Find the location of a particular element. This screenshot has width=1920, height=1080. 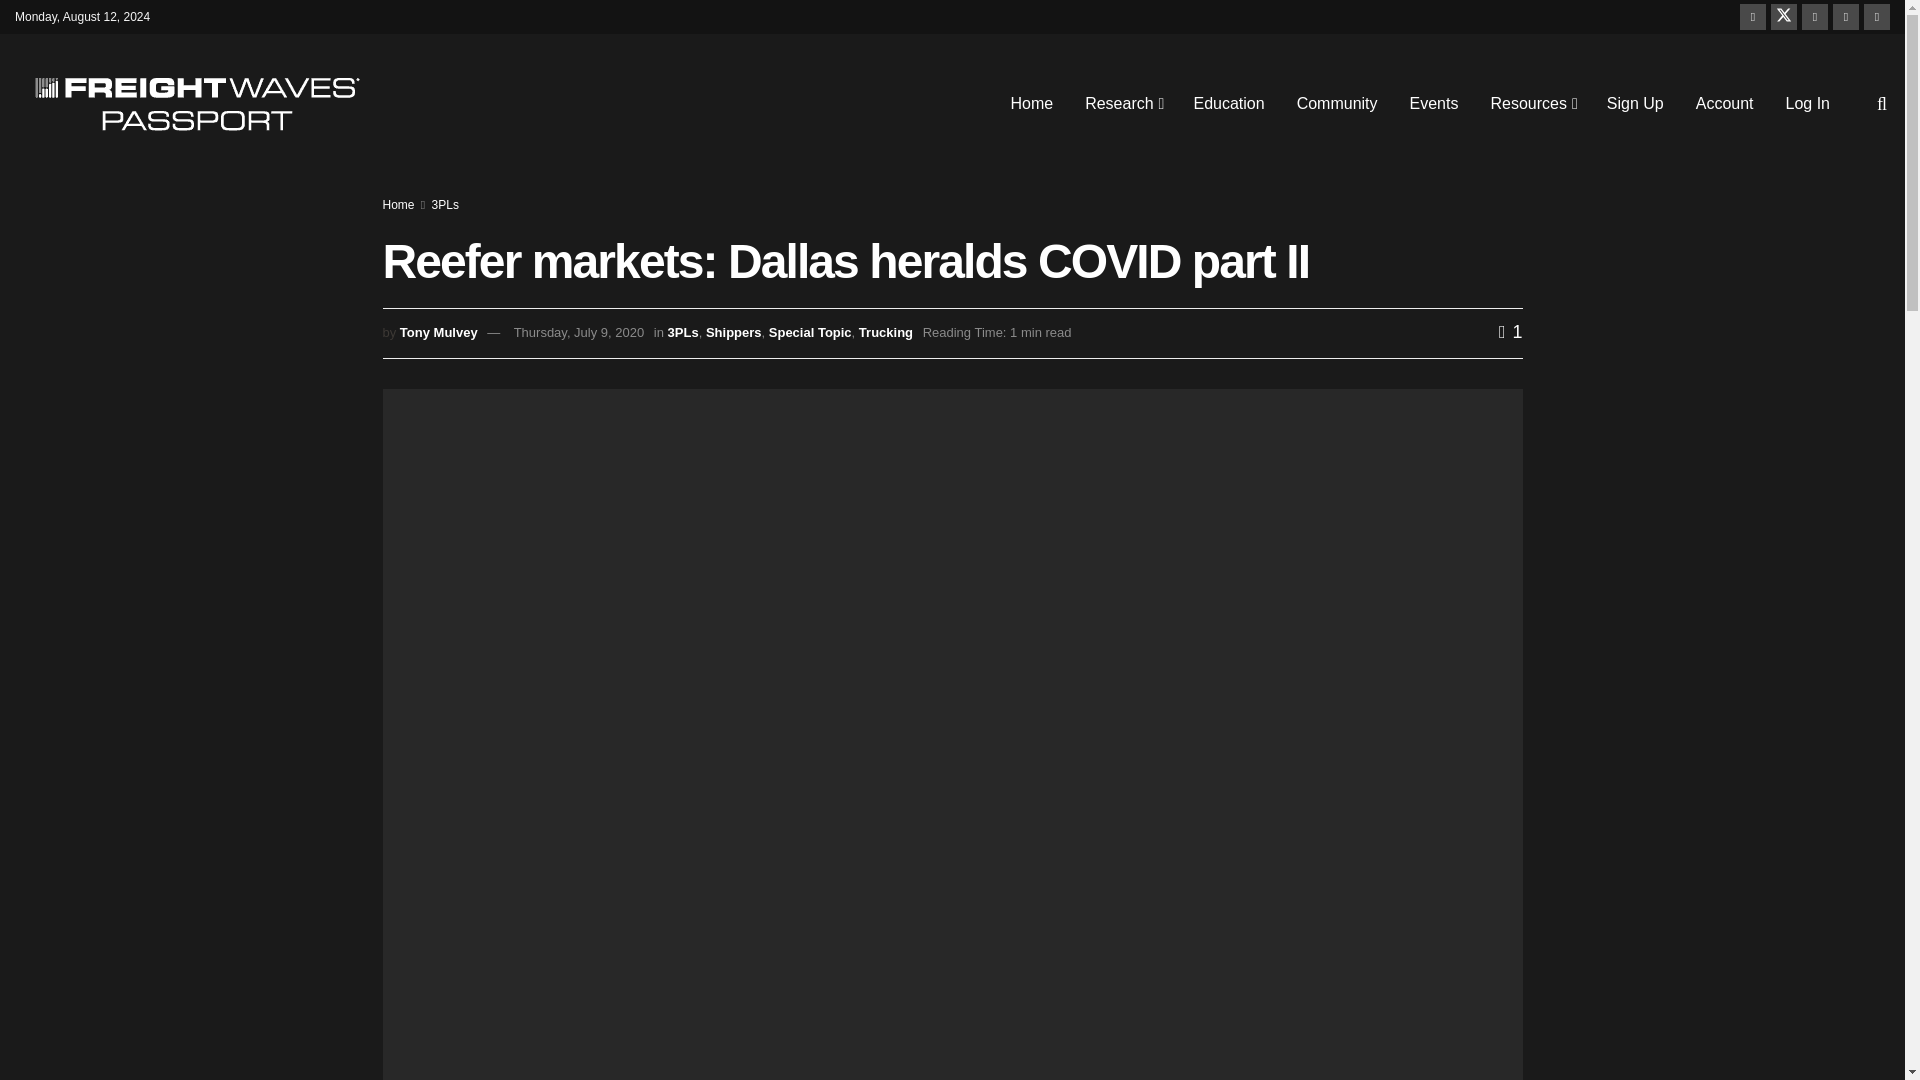

Events is located at coordinates (1434, 103).